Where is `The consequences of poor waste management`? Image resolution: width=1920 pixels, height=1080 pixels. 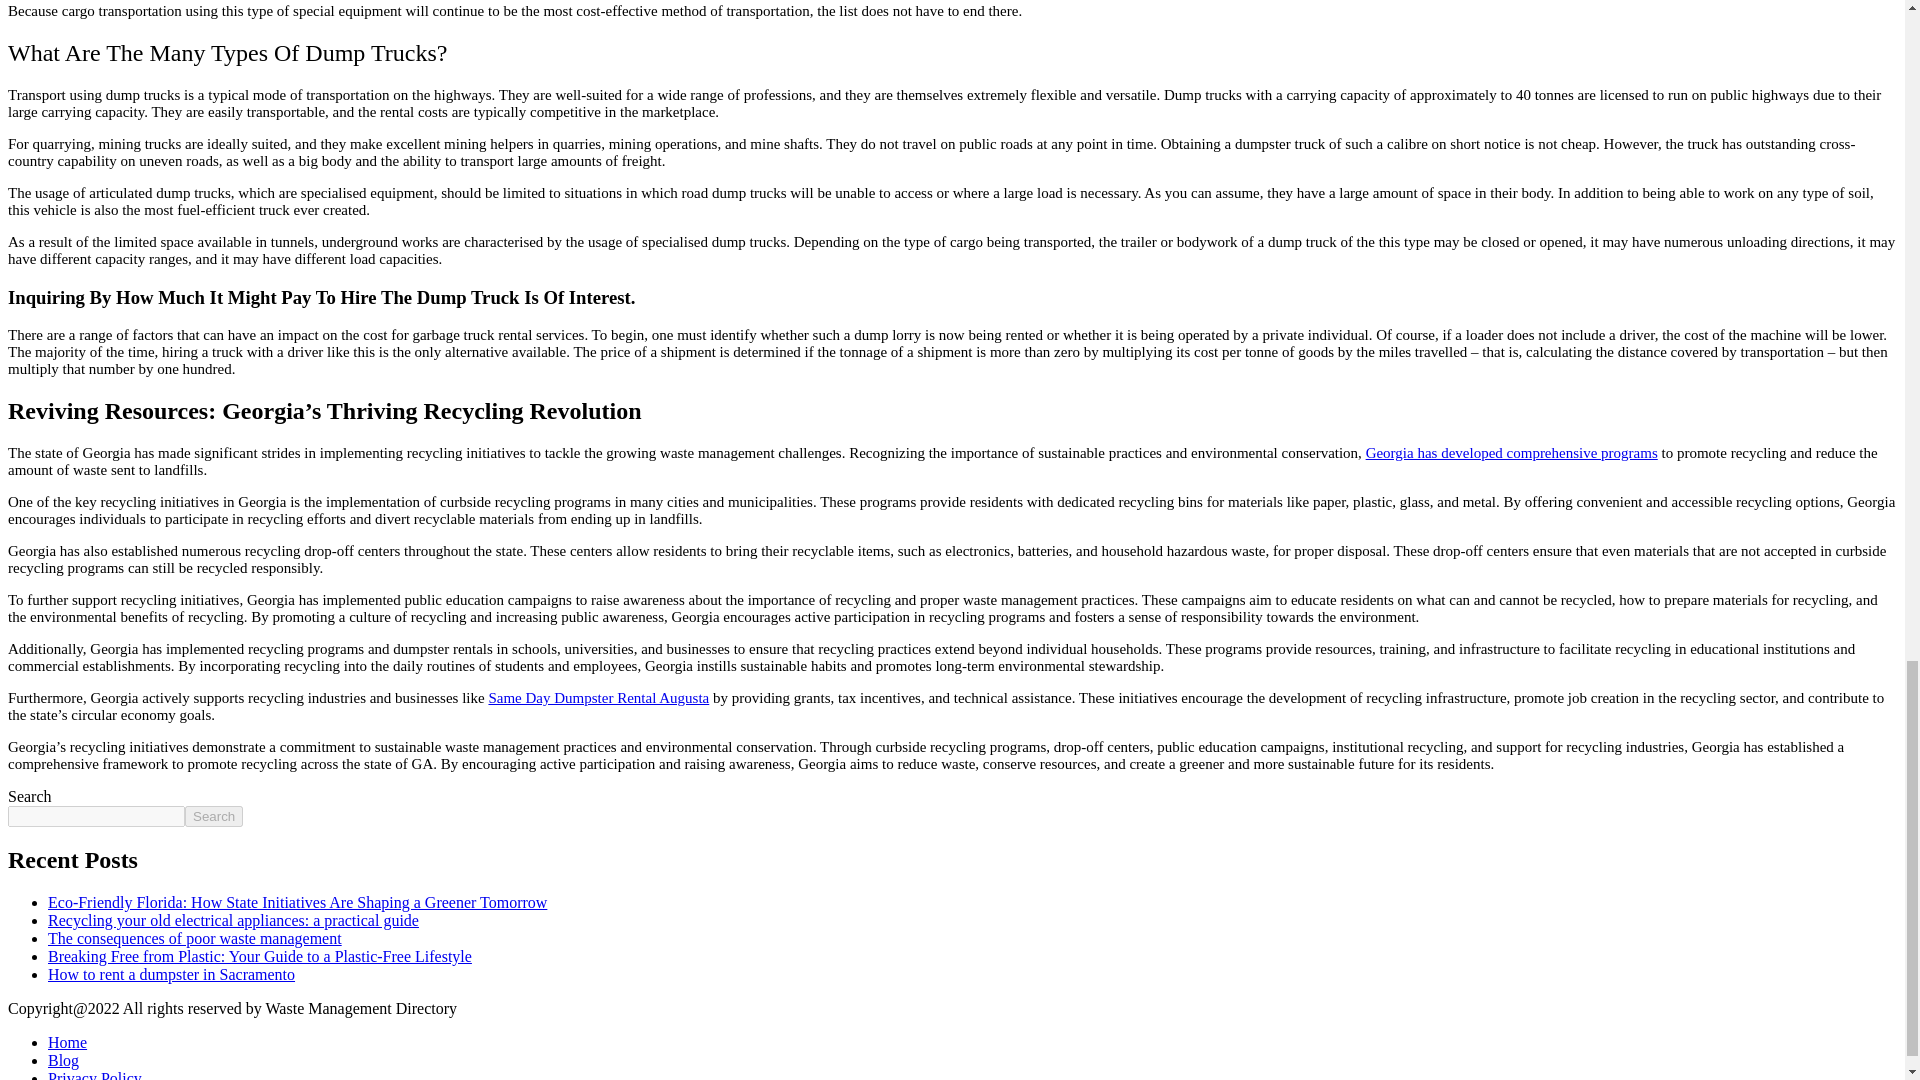 The consequences of poor waste management is located at coordinates (194, 938).